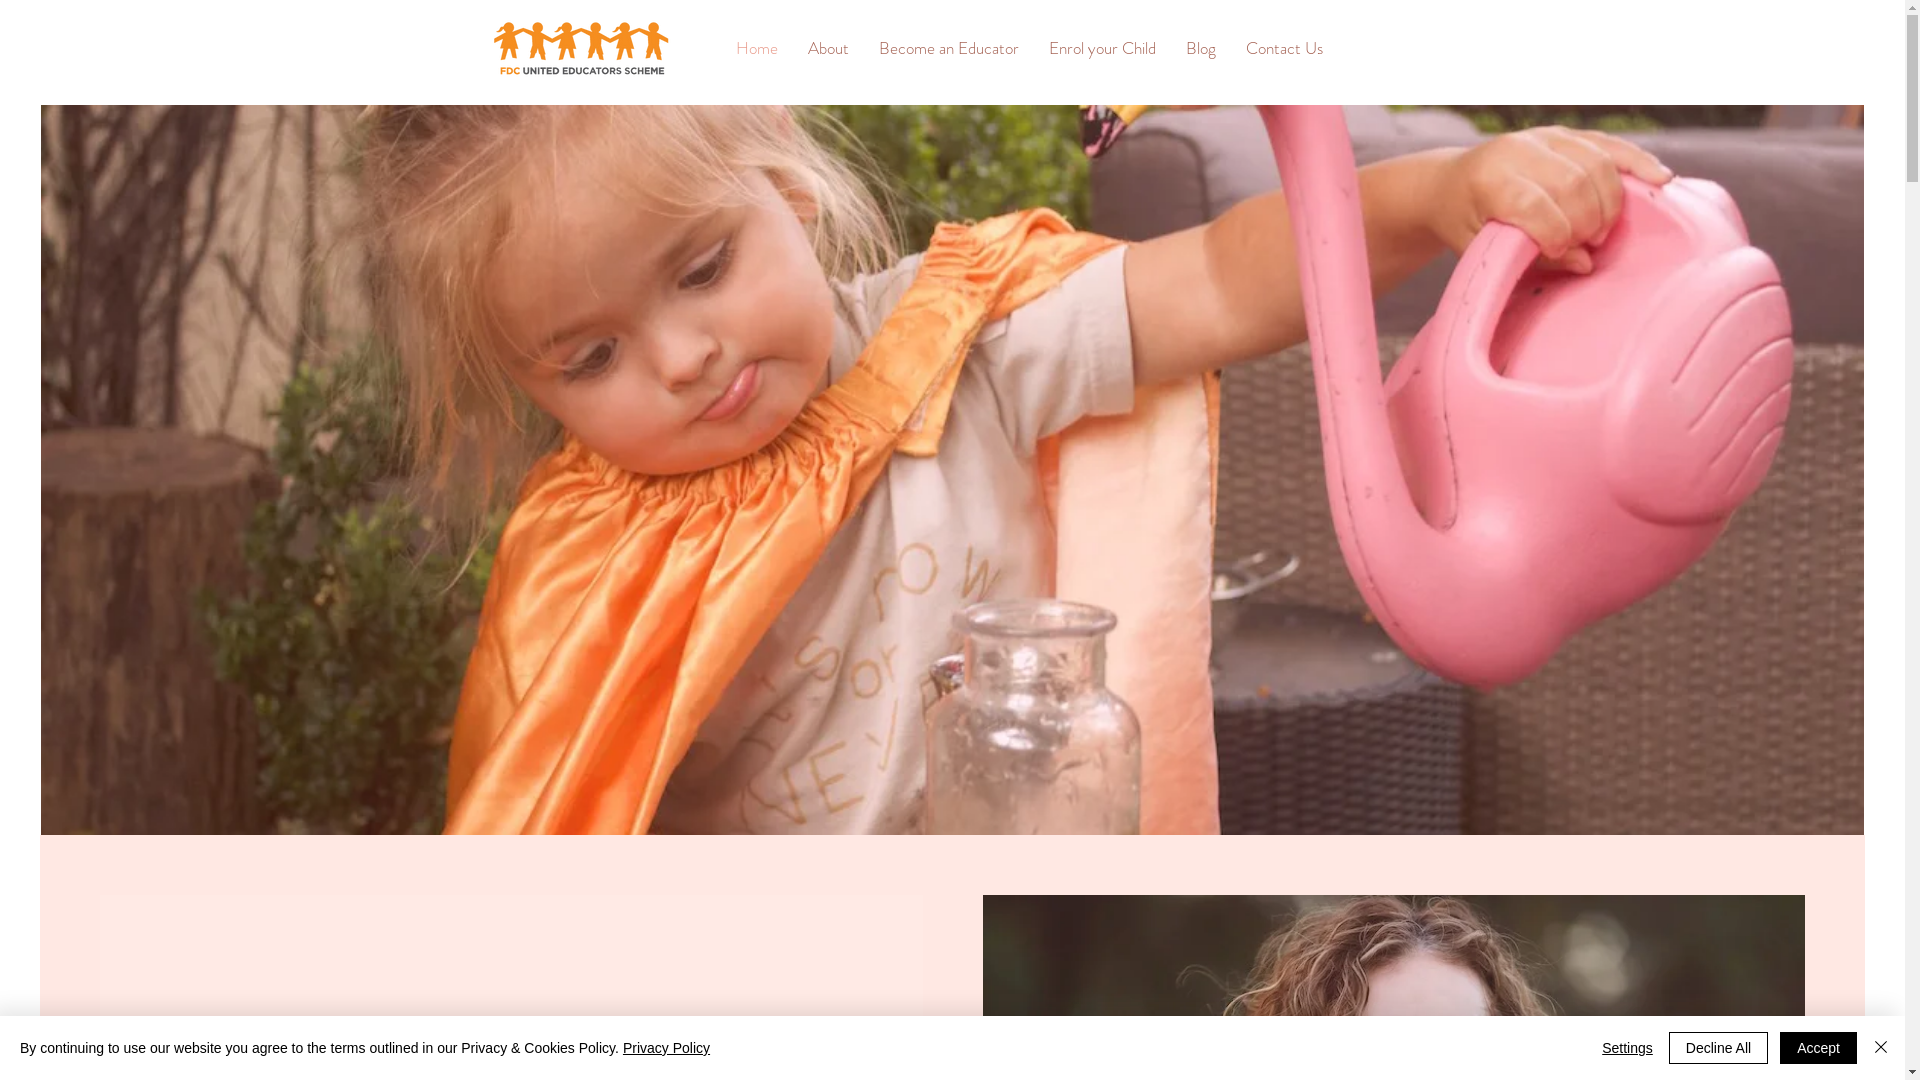 The image size is (1920, 1080). Describe the element at coordinates (756, 48) in the screenshot. I see `Home` at that location.